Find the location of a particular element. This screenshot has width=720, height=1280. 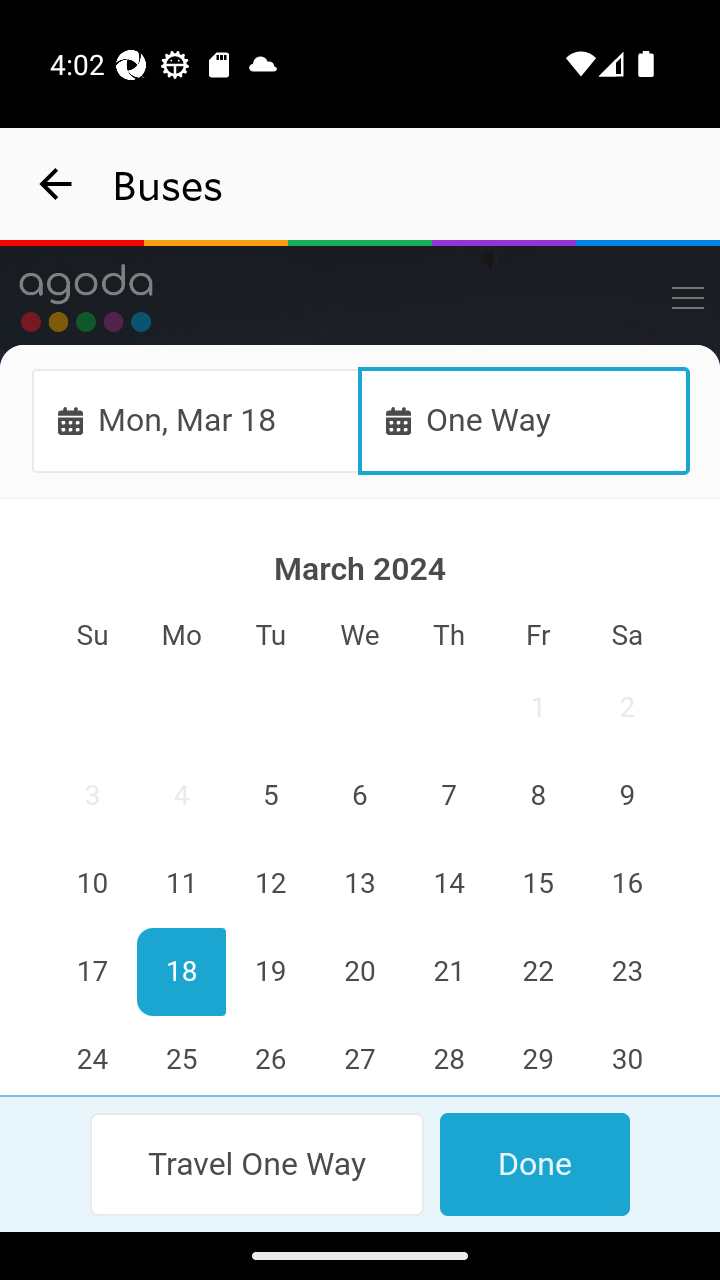

7 is located at coordinates (448, 797).